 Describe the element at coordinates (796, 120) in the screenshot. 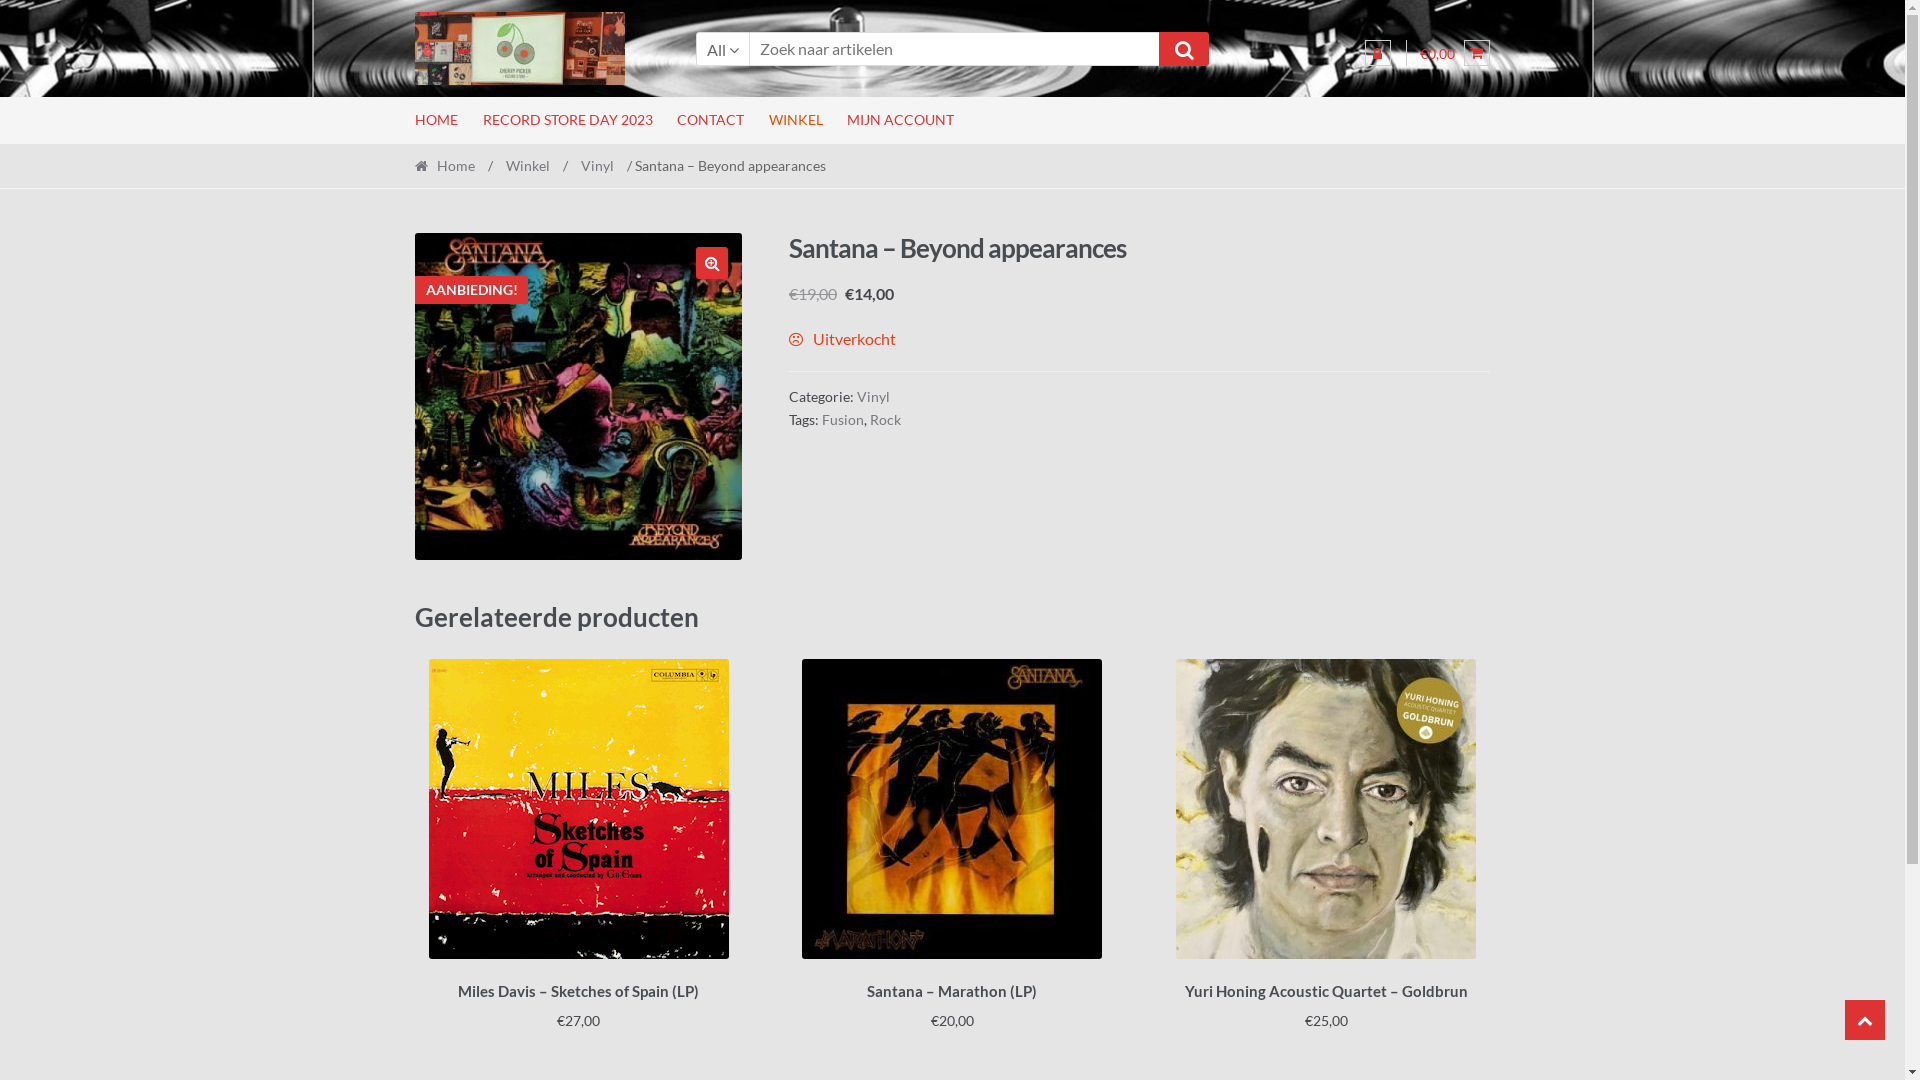

I see `WINKEL` at that location.